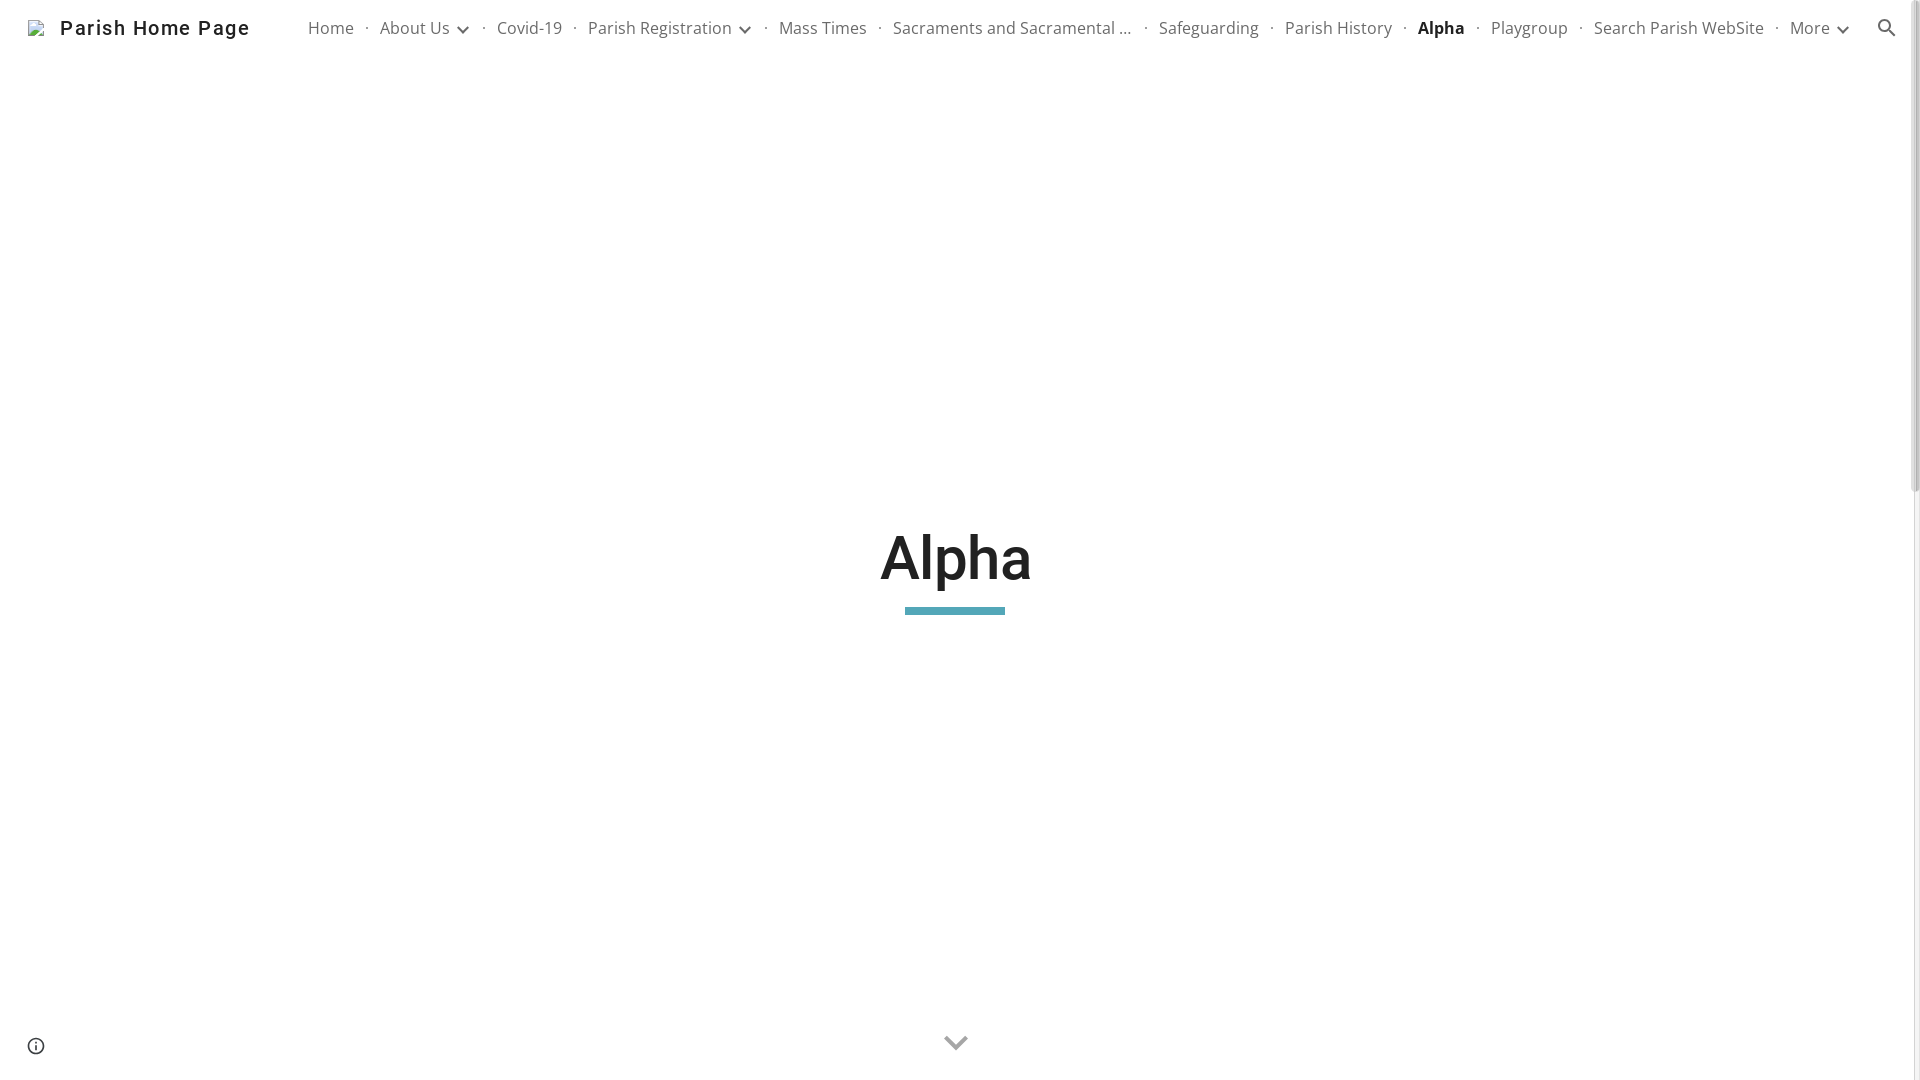  What do you see at coordinates (1530, 28) in the screenshot?
I see `Playgroup` at bounding box center [1530, 28].